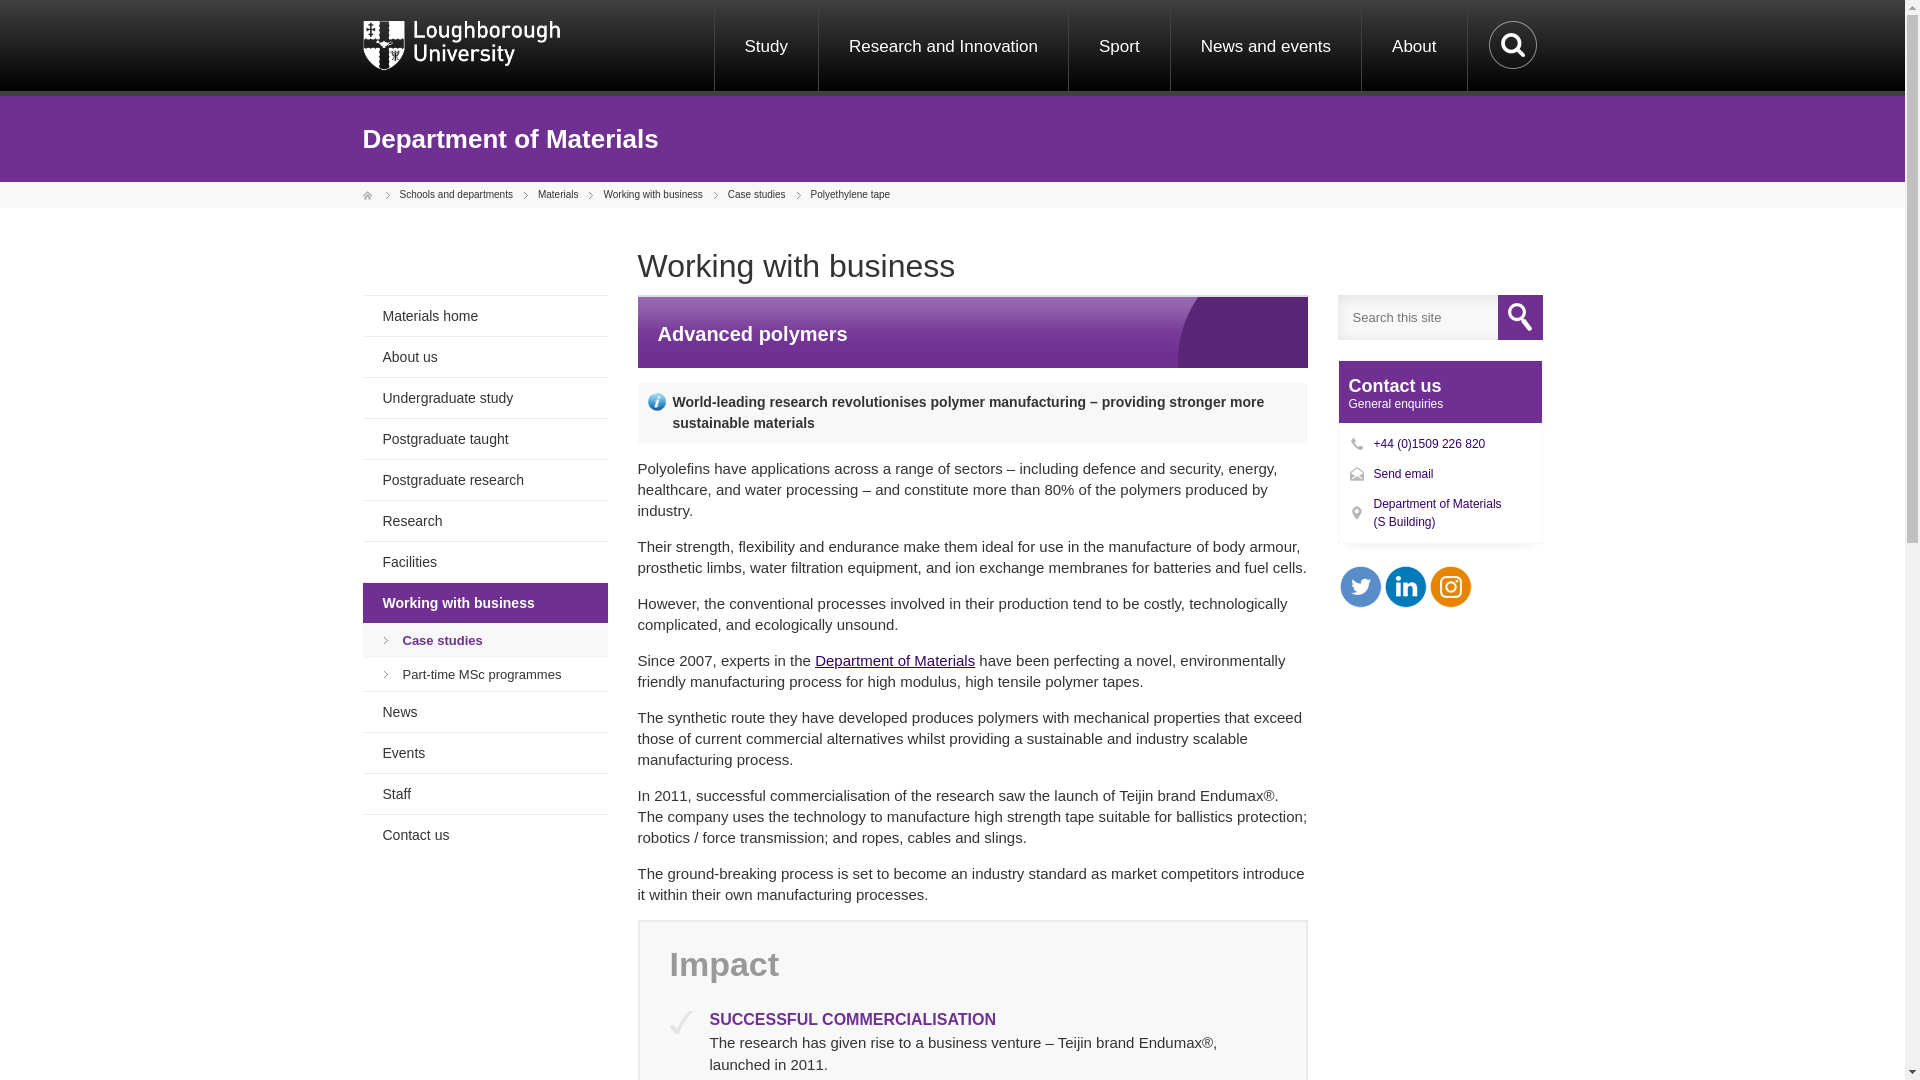 The image size is (1920, 1080). I want to click on Case studies, so click(484, 640).